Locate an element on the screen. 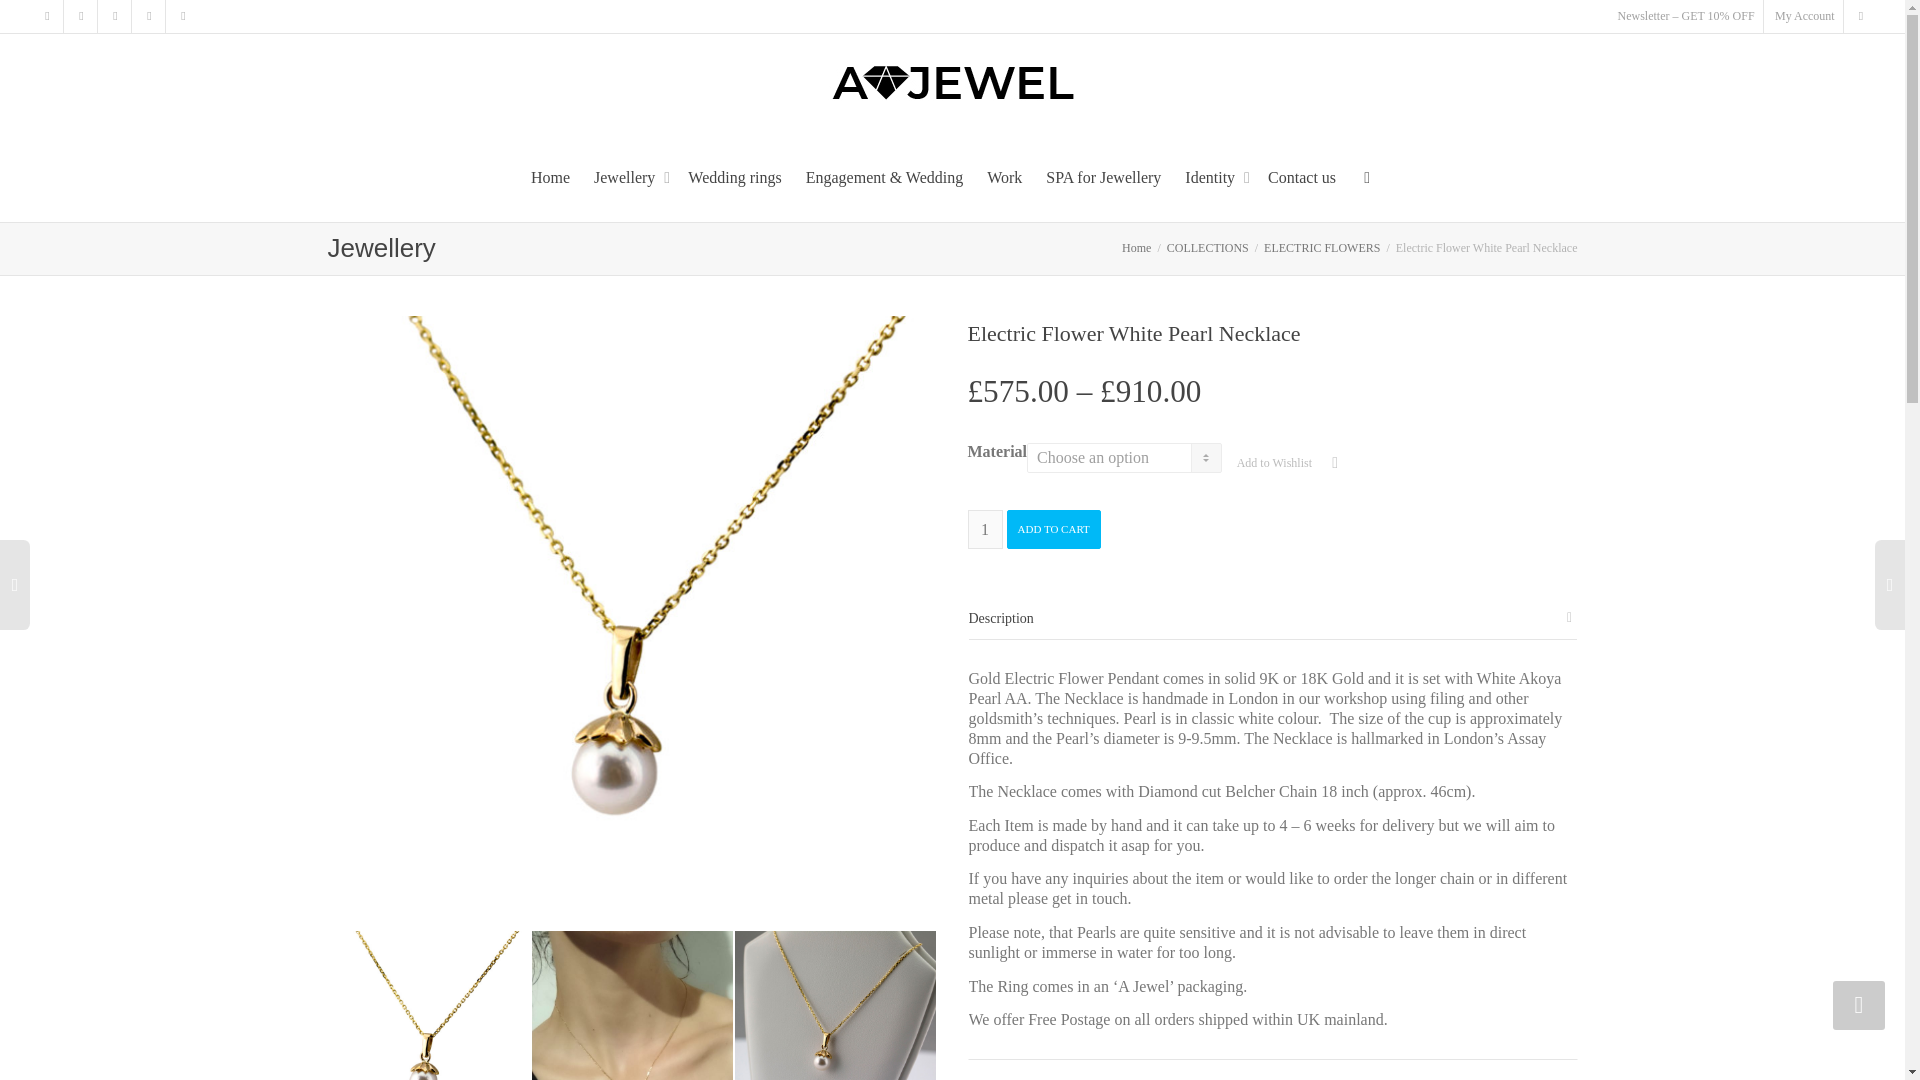 Image resolution: width=1920 pixels, height=1080 pixels. Wedding rings is located at coordinates (734, 178).